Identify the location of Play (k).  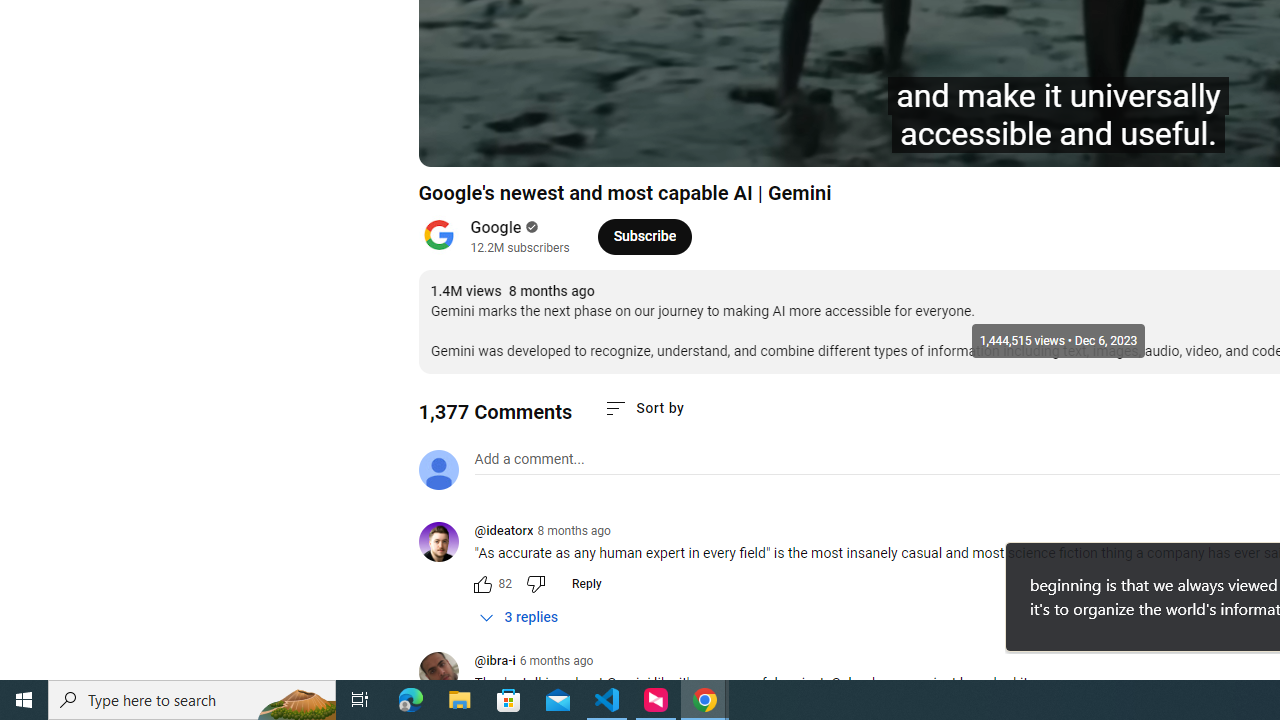
(502, 142).